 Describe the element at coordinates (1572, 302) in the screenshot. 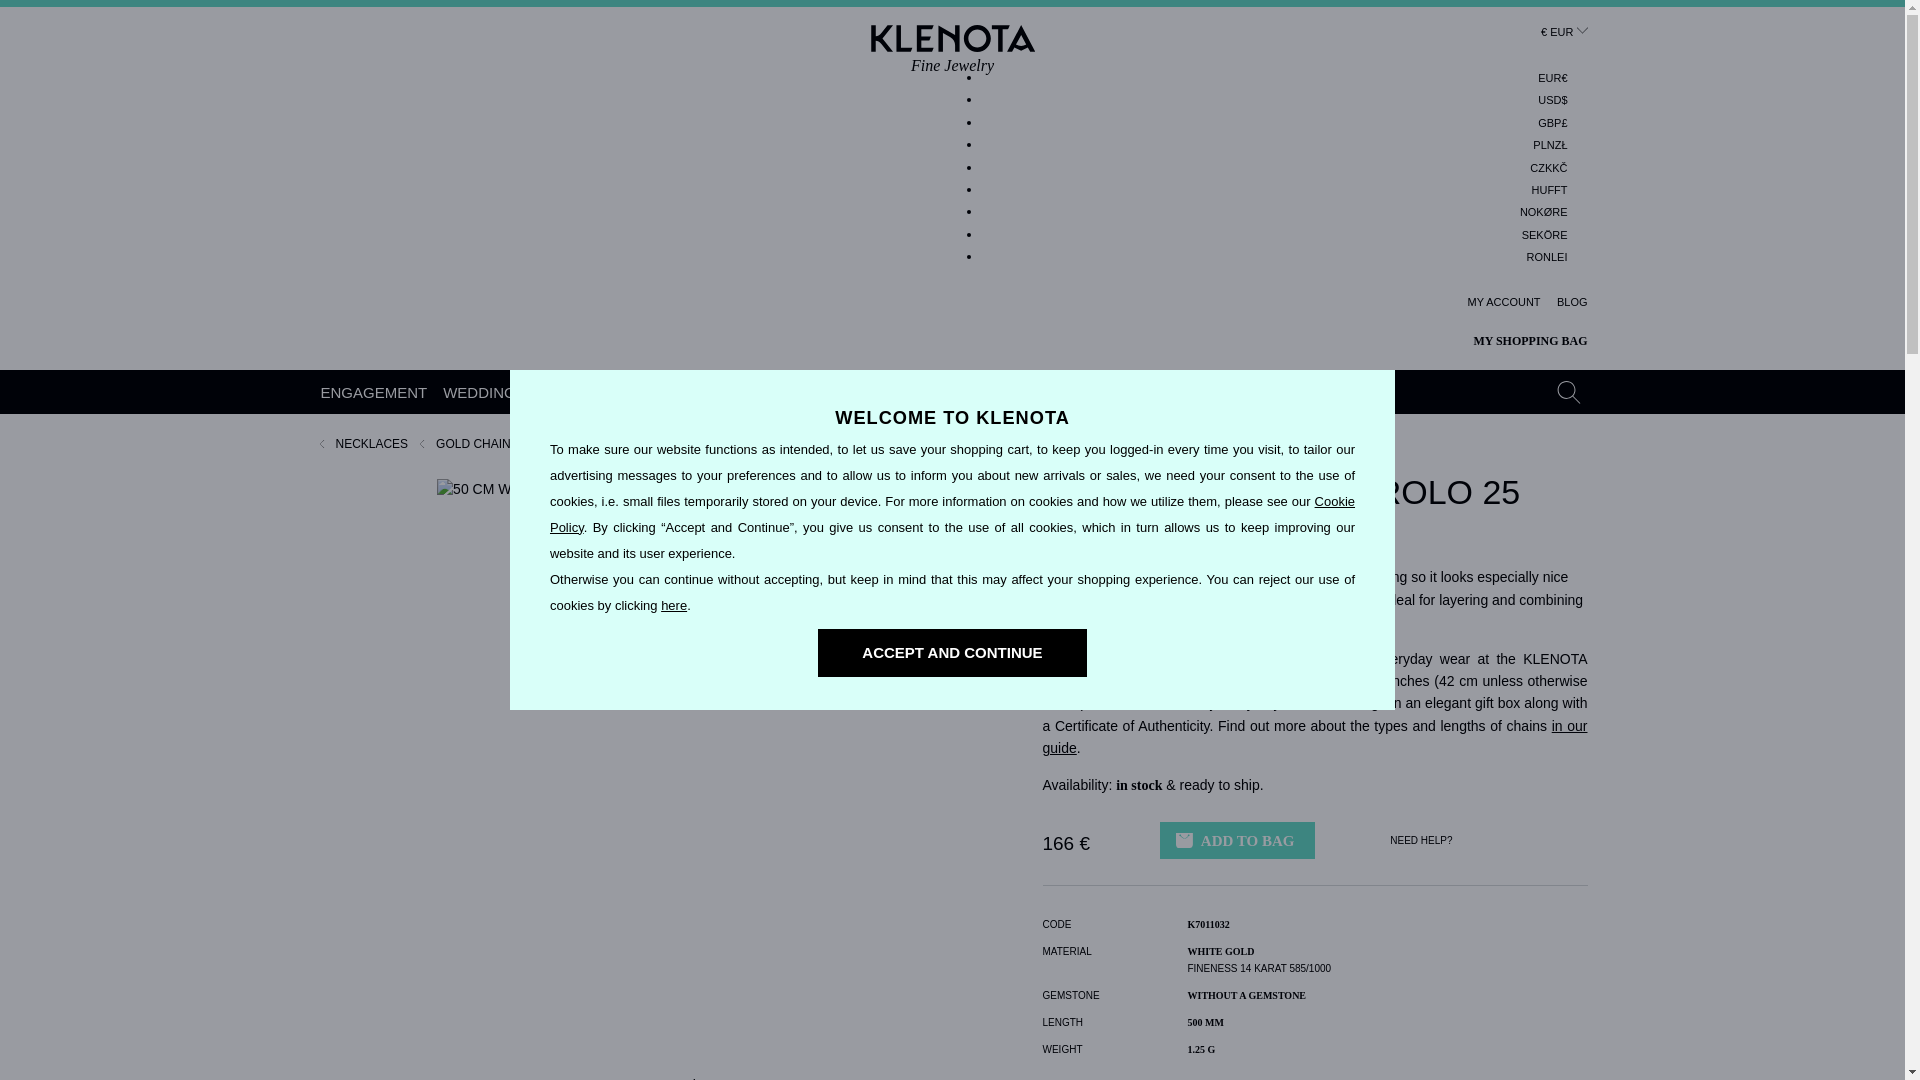

I see `BLOG` at that location.